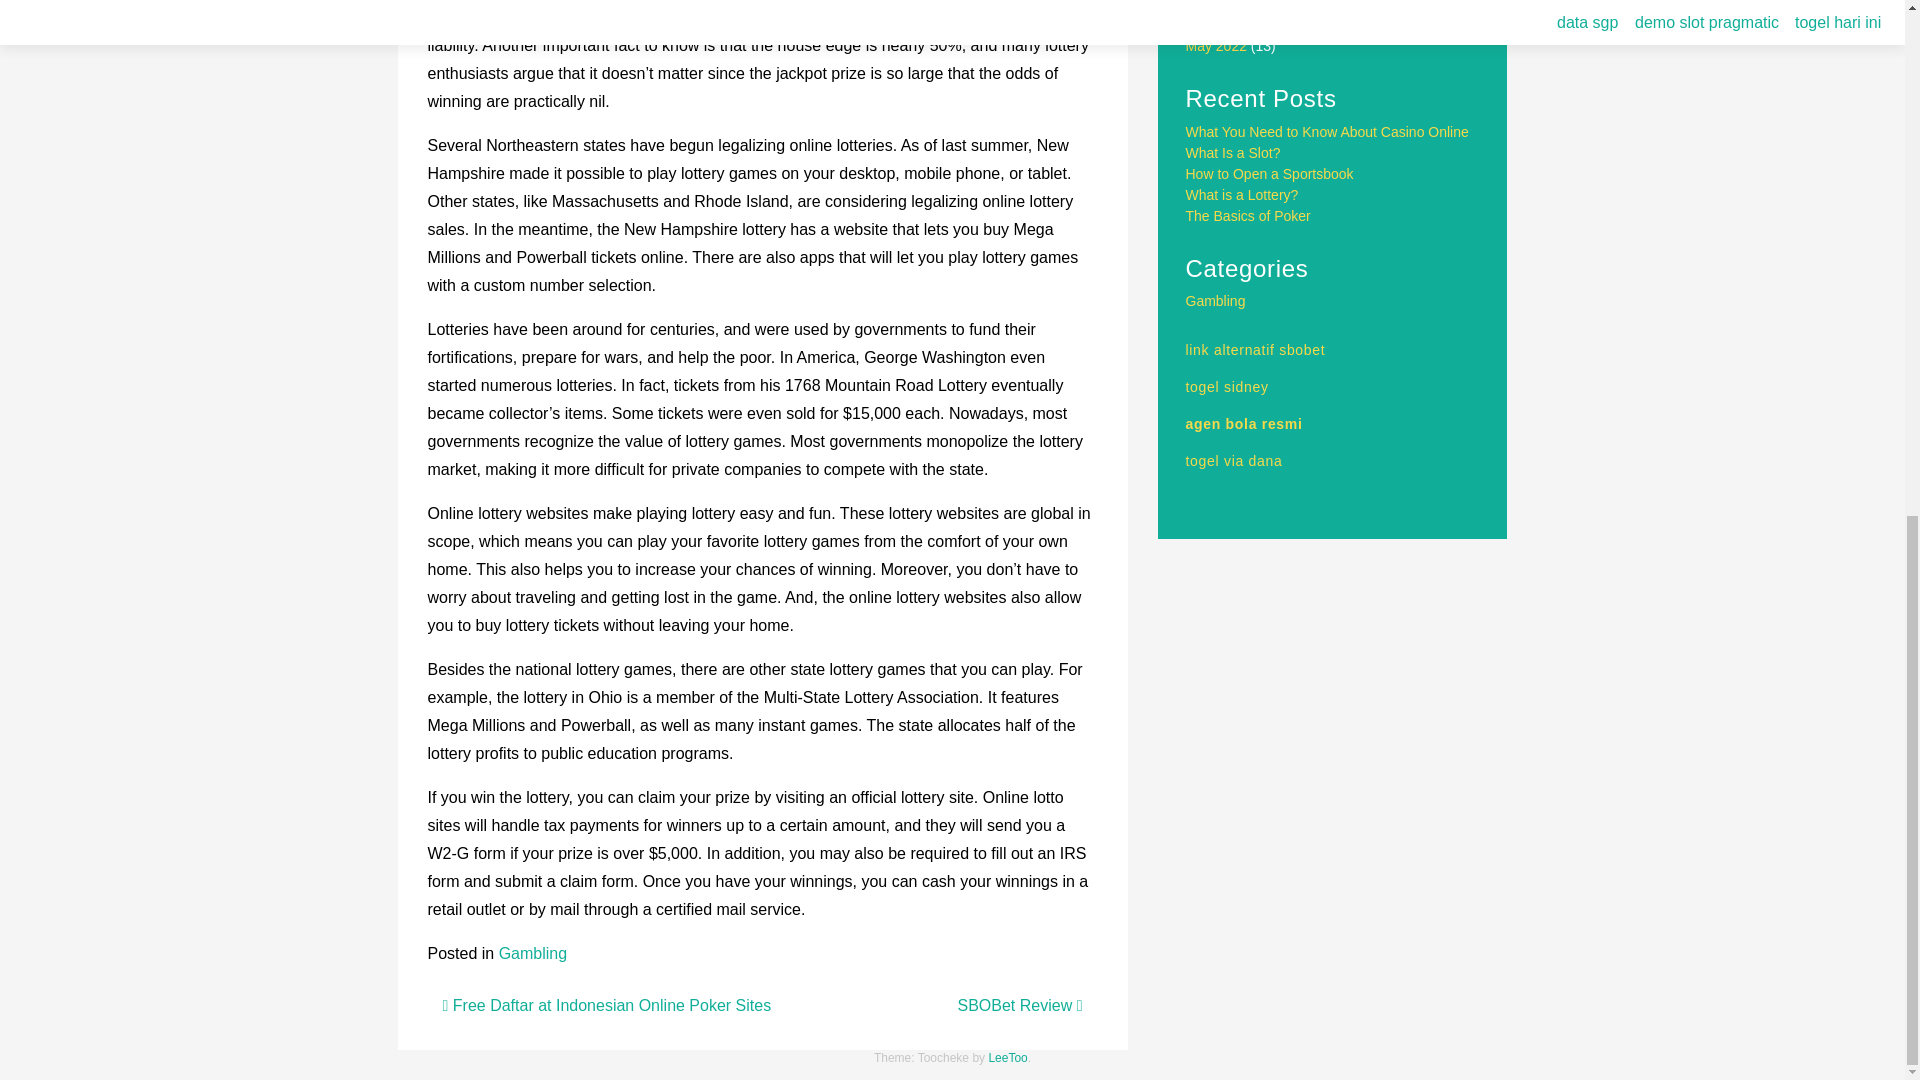 The image size is (1920, 1080). What do you see at coordinates (1216, 6) in the screenshot?
I see `July 2022` at bounding box center [1216, 6].